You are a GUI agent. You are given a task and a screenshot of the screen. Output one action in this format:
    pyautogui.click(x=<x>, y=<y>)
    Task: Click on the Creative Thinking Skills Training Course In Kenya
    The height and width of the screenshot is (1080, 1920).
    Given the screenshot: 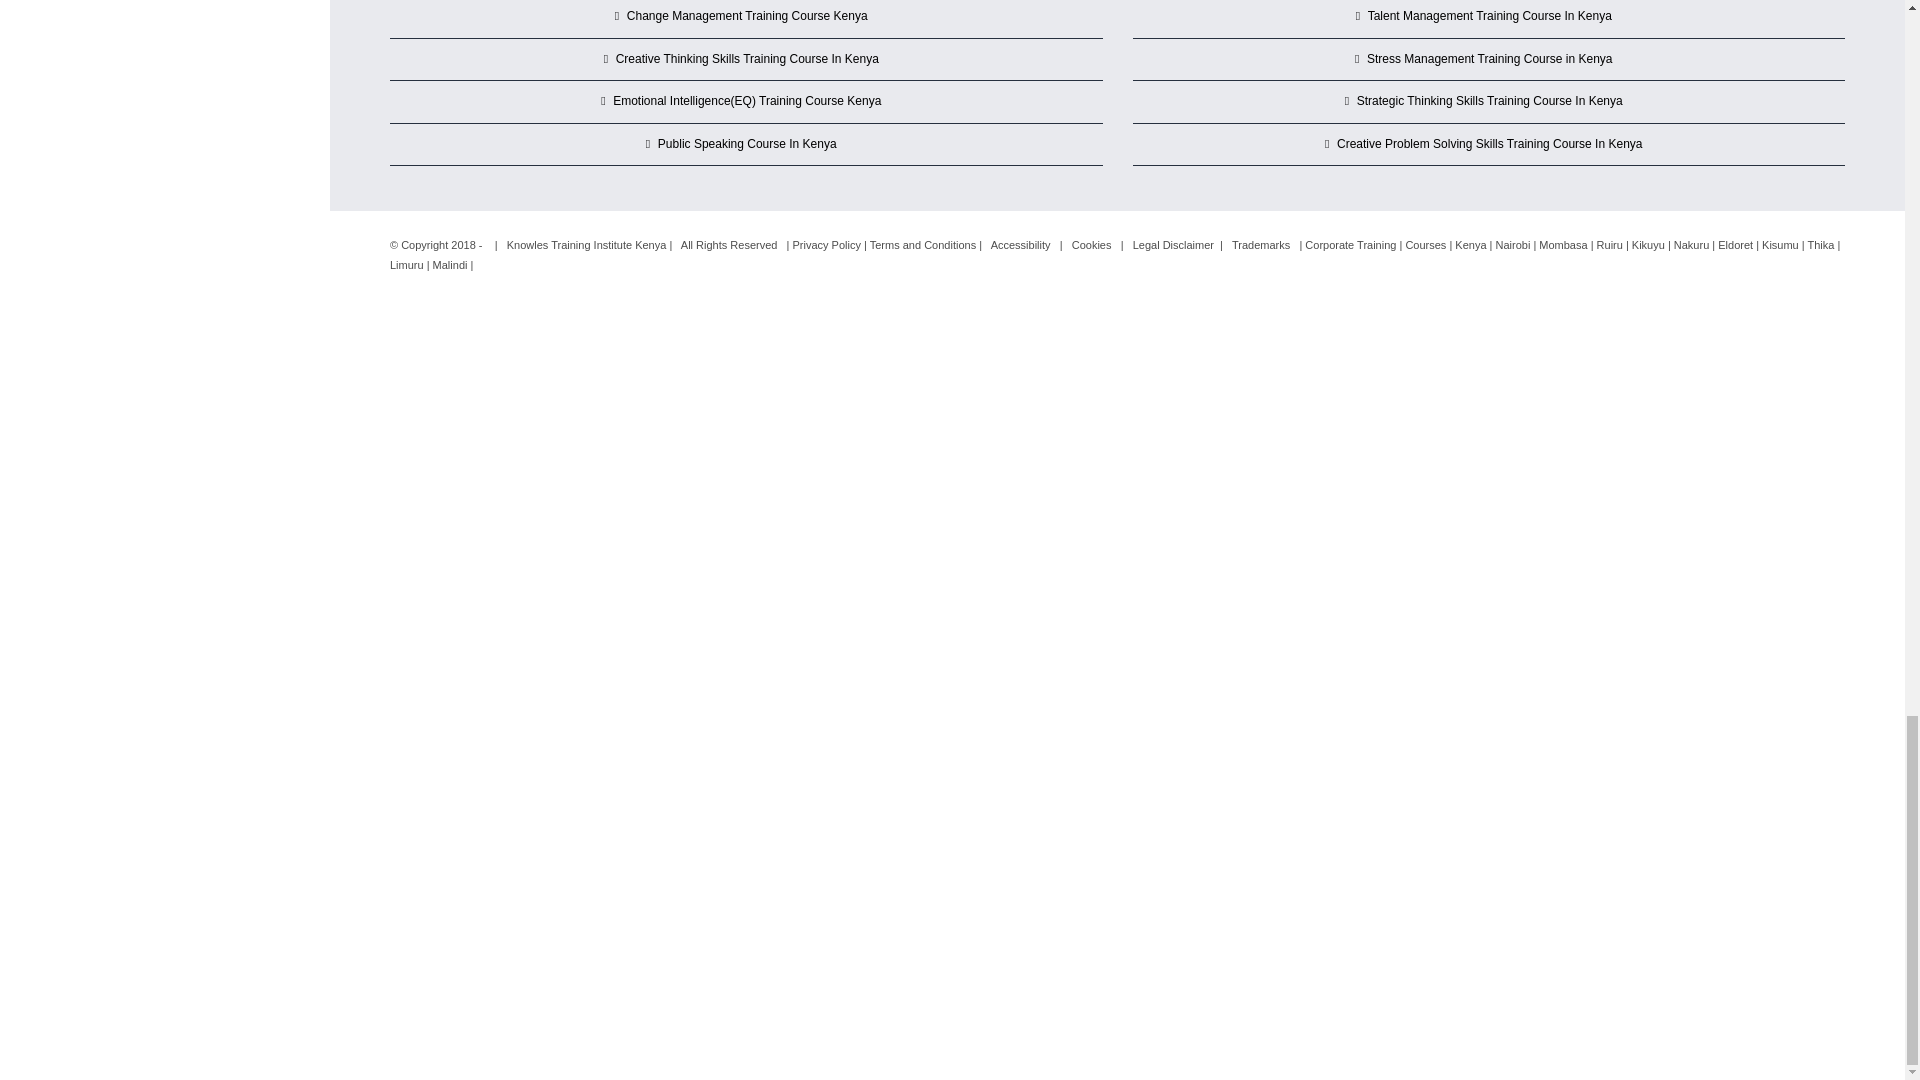 What is the action you would take?
    pyautogui.click(x=746, y=60)
    